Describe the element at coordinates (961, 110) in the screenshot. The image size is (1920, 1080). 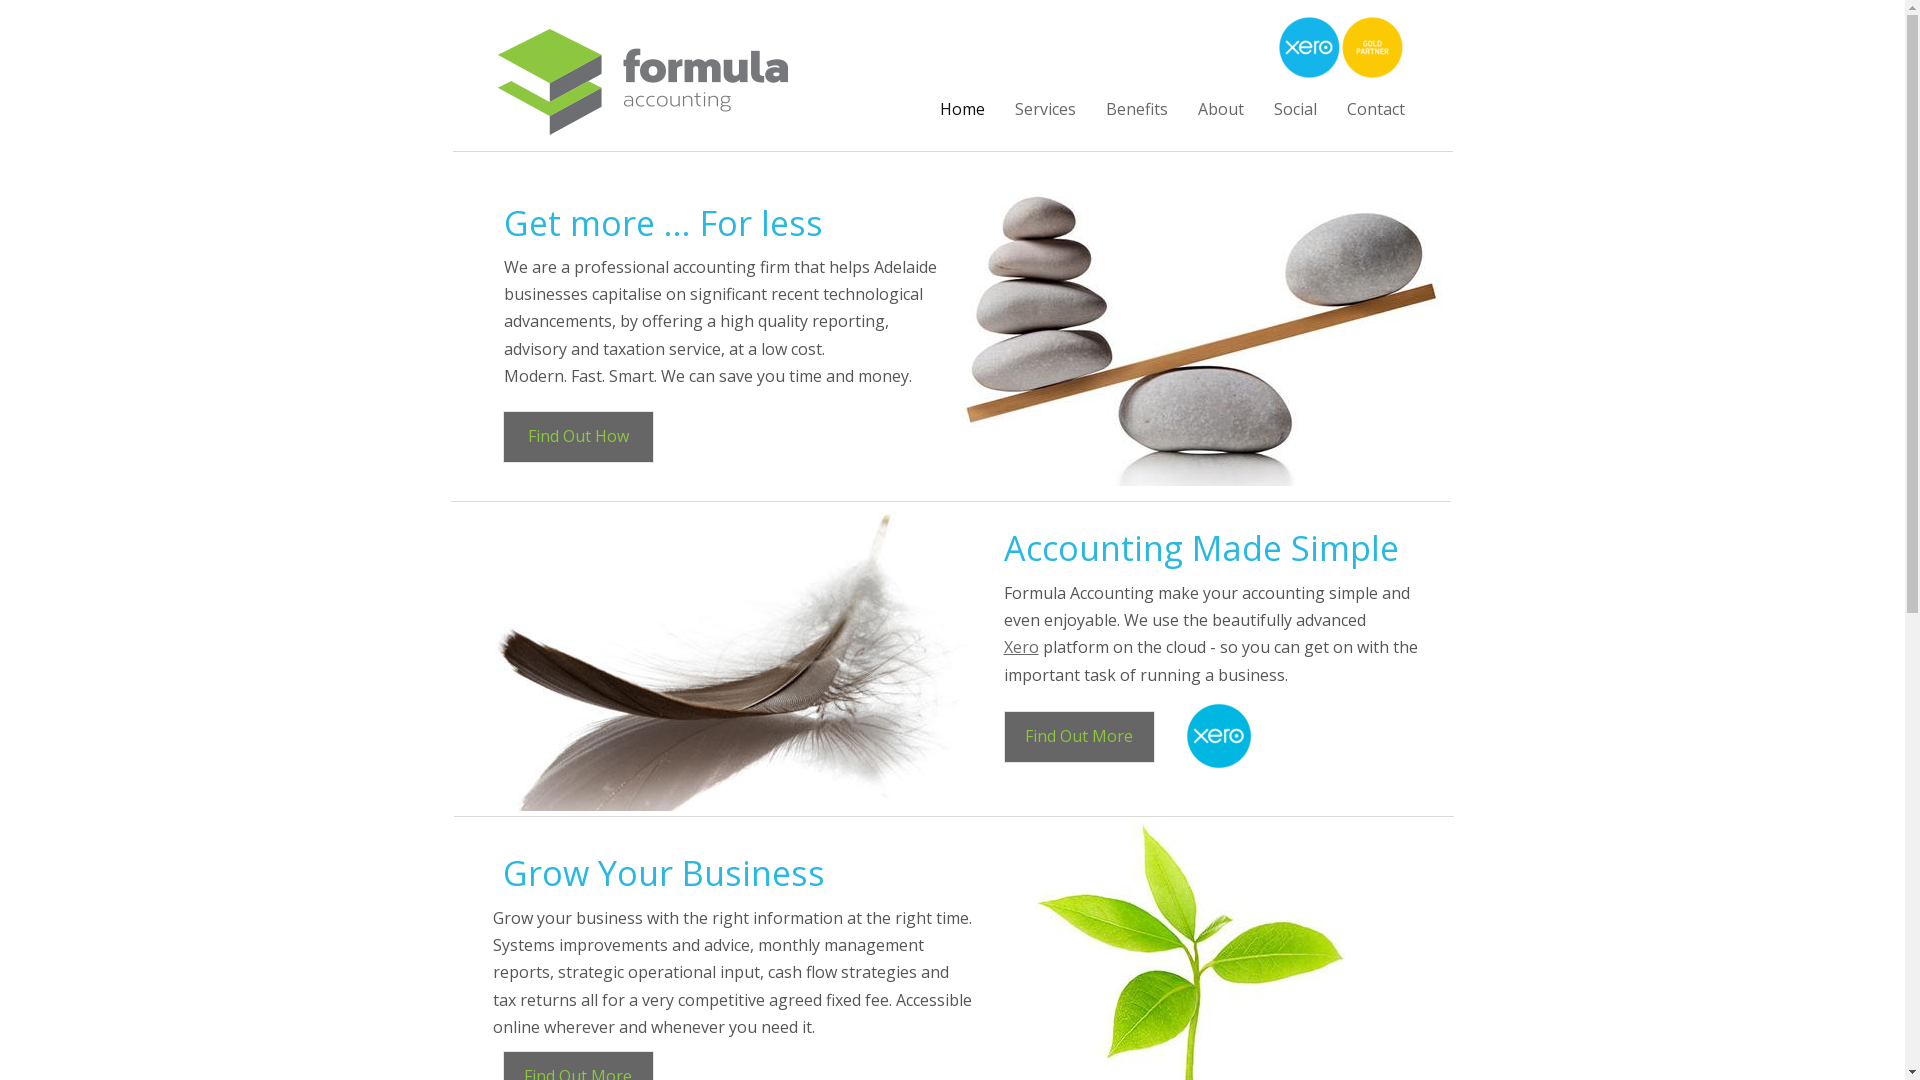
I see `Home` at that location.